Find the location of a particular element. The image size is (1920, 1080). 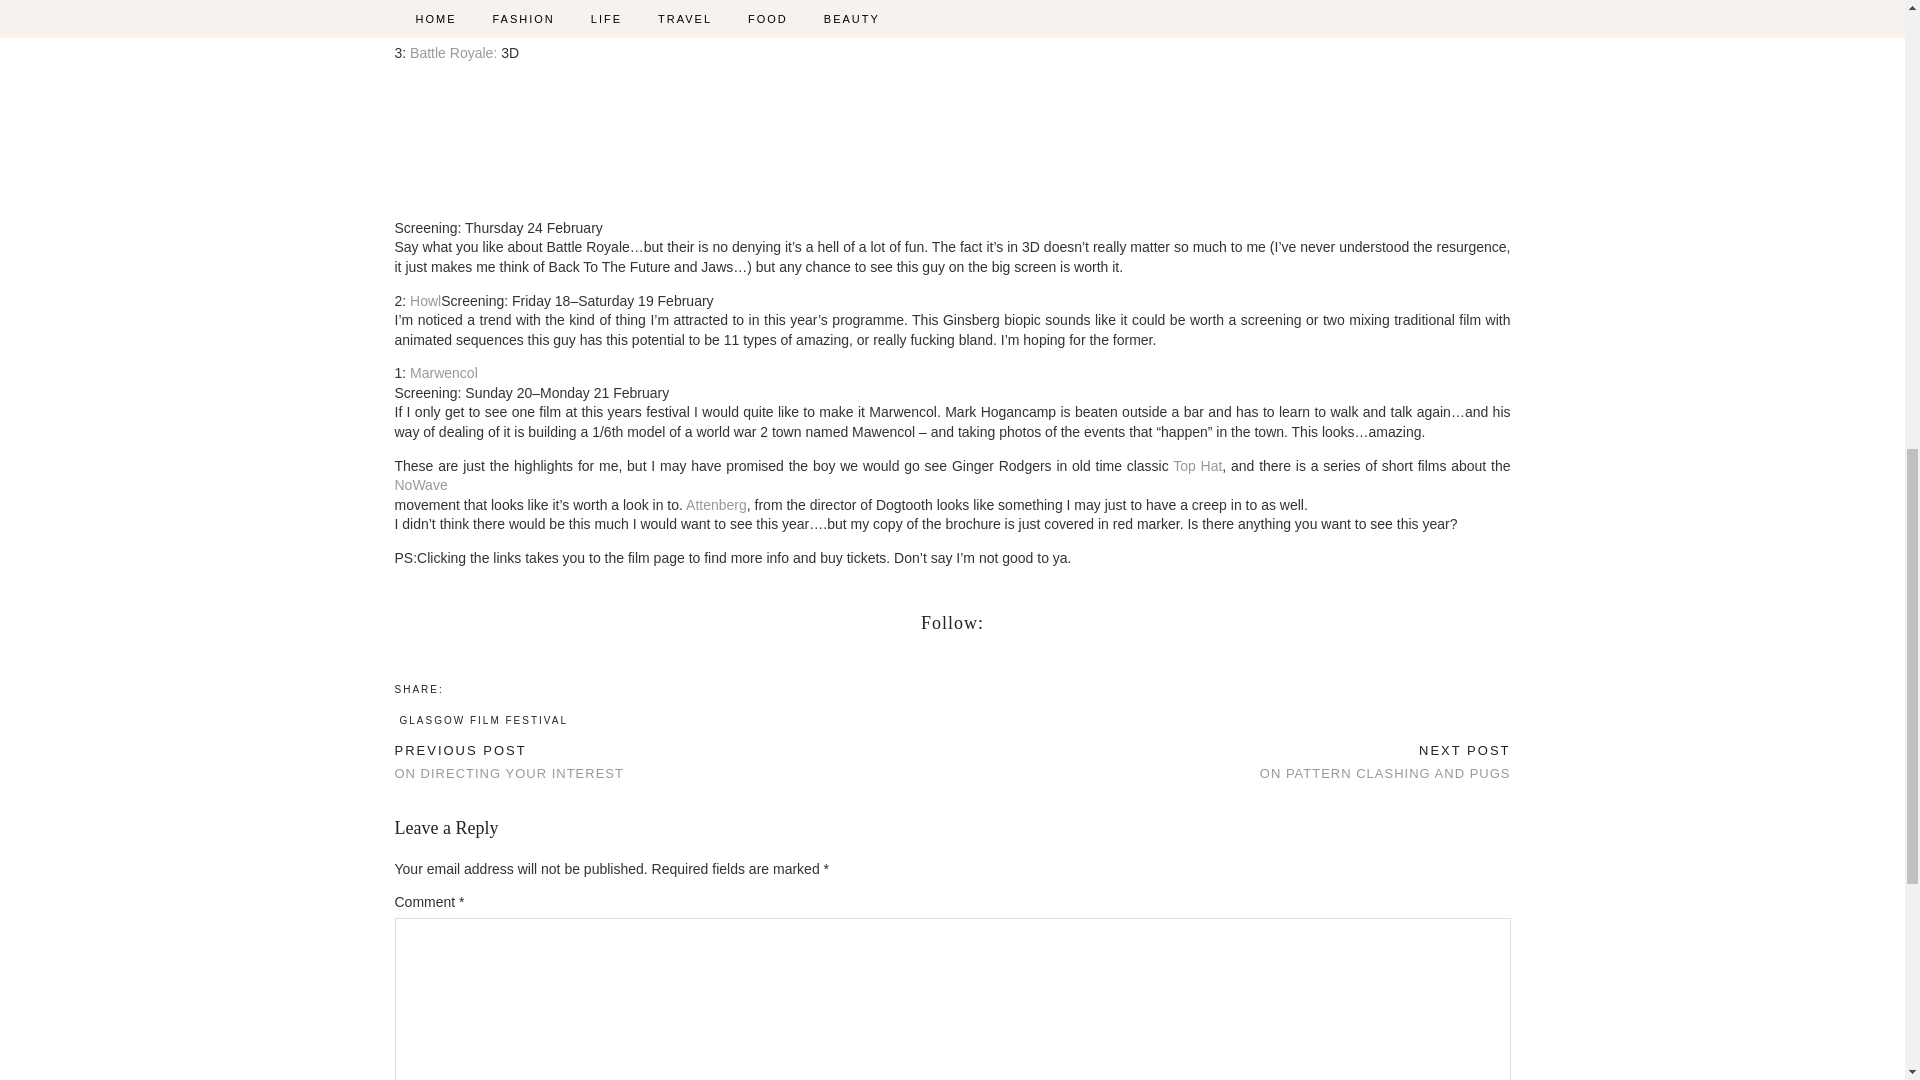

GLASGOW FILM FESTIVAL is located at coordinates (484, 720).